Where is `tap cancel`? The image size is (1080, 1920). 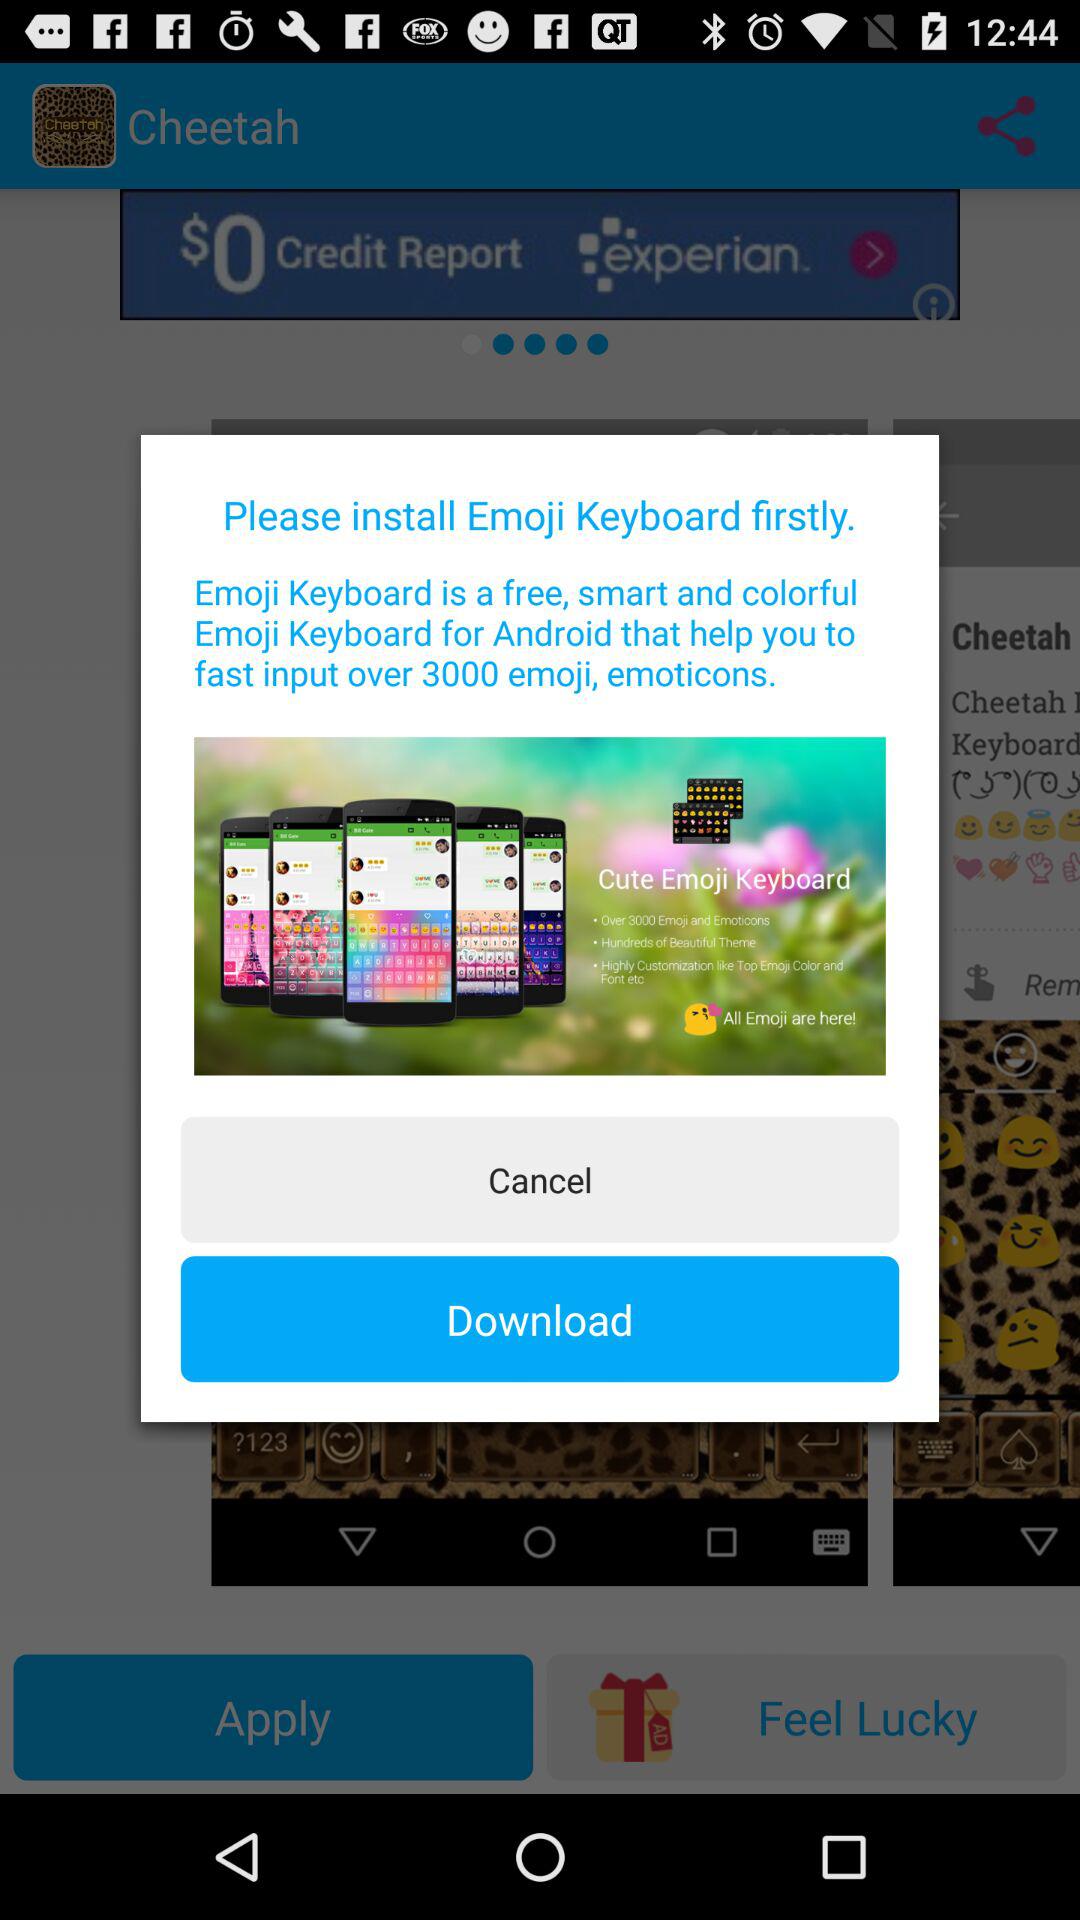
tap cancel is located at coordinates (540, 1179).